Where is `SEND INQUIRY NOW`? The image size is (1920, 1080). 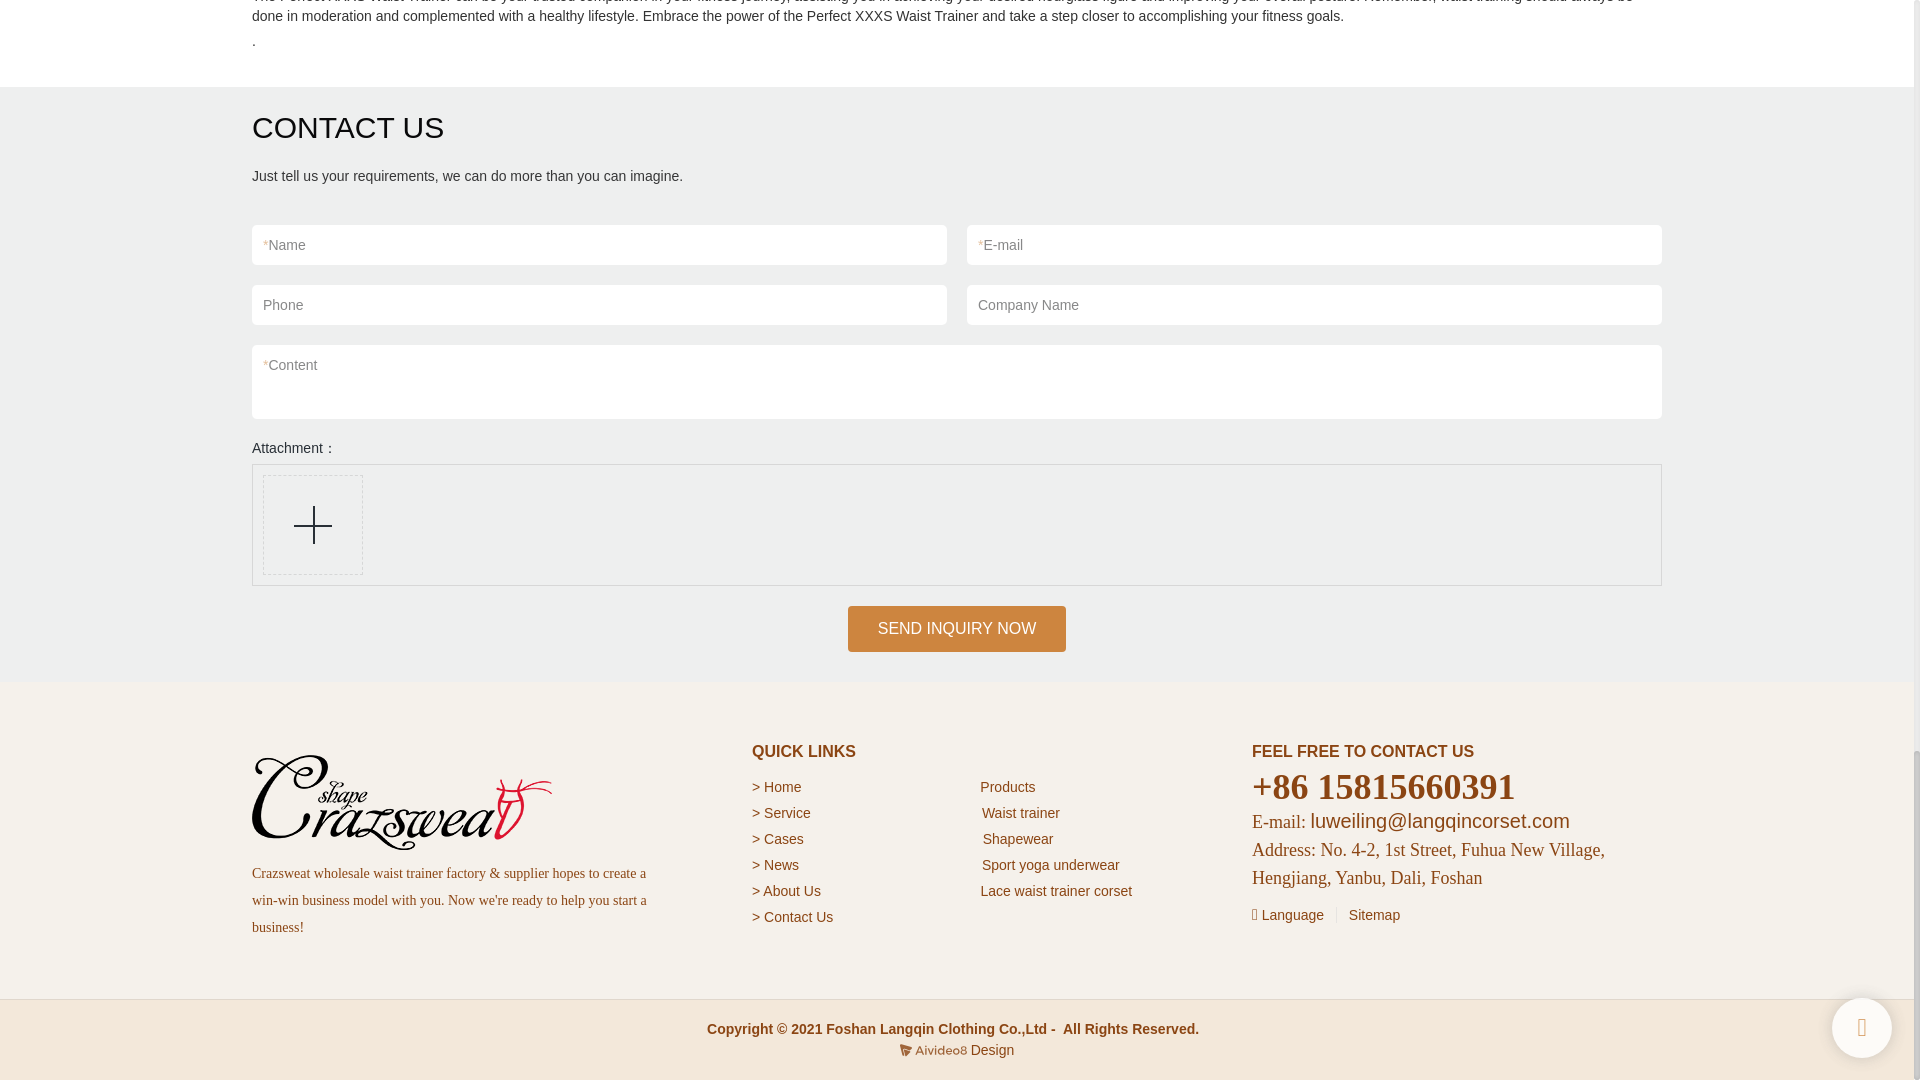
SEND INQUIRY NOW is located at coordinates (958, 628).